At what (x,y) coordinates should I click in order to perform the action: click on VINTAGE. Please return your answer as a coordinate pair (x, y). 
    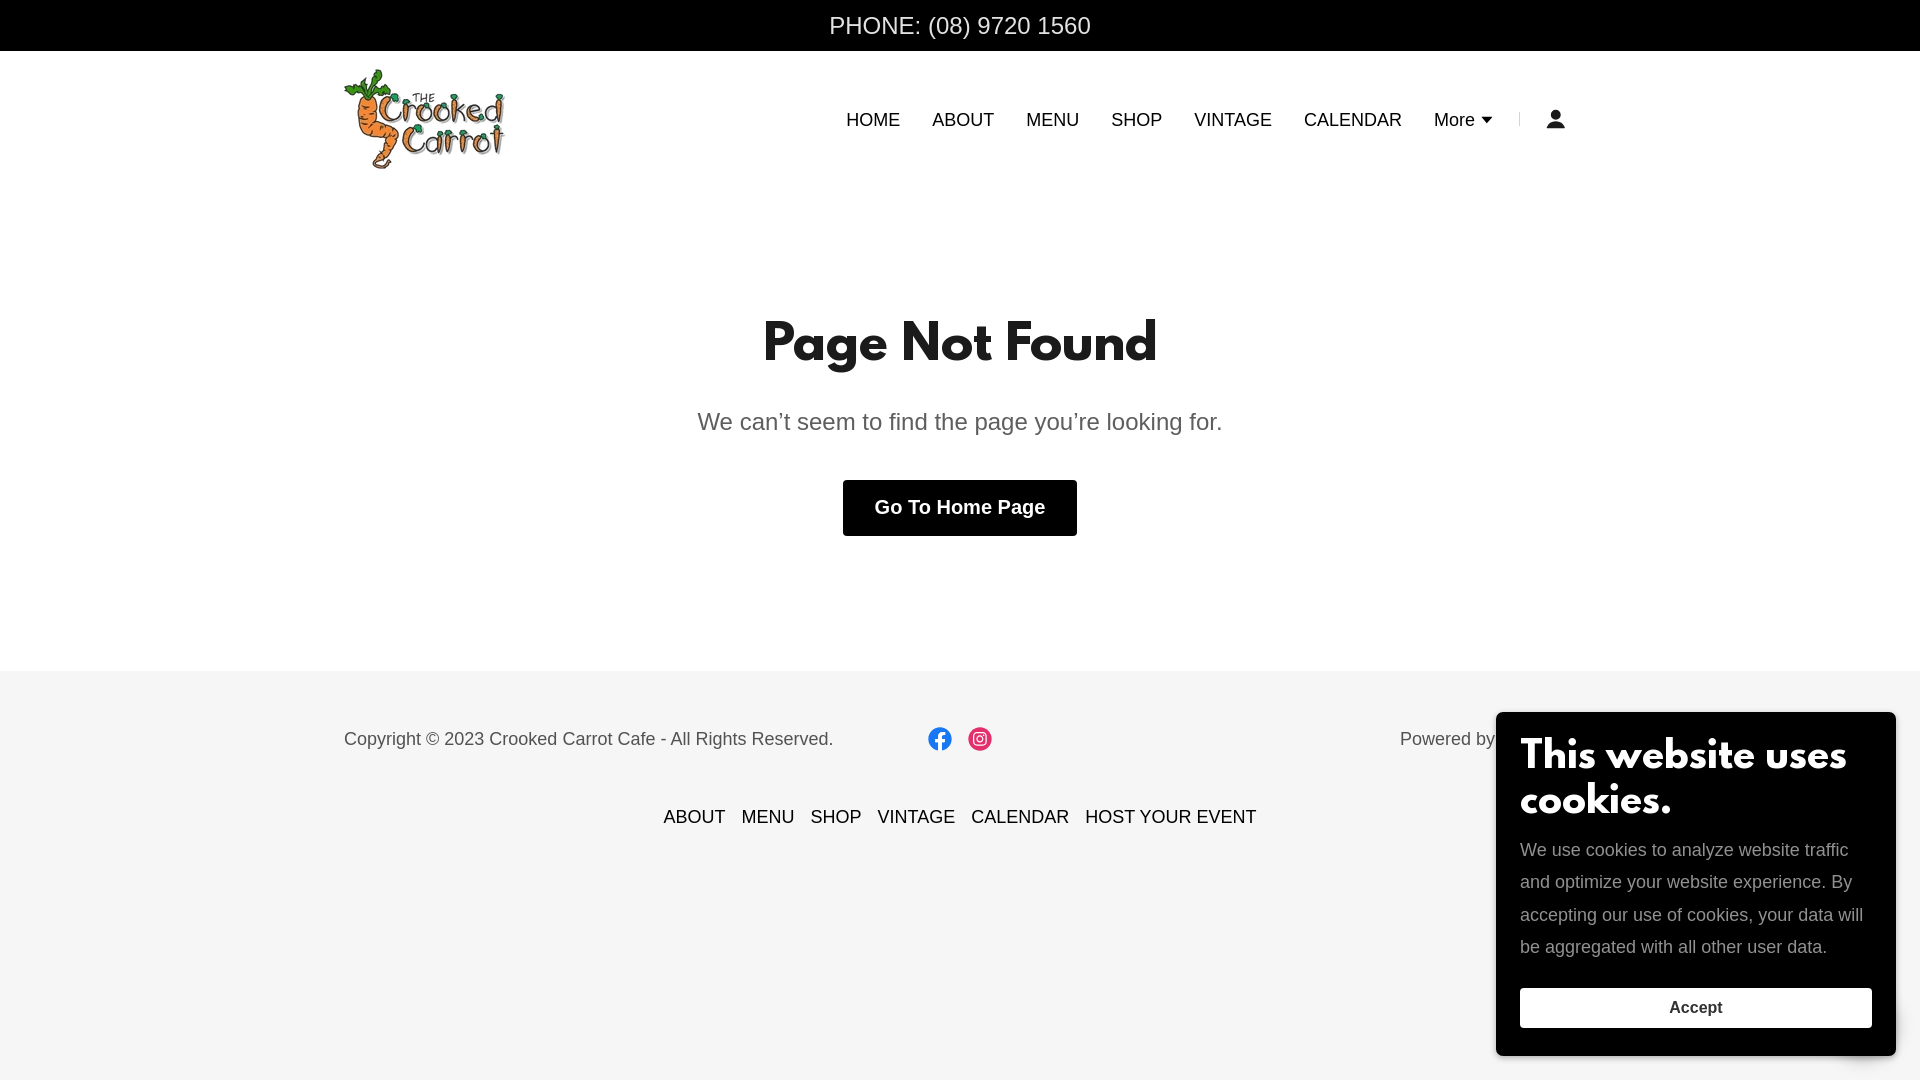
    Looking at the image, I should click on (1233, 119).